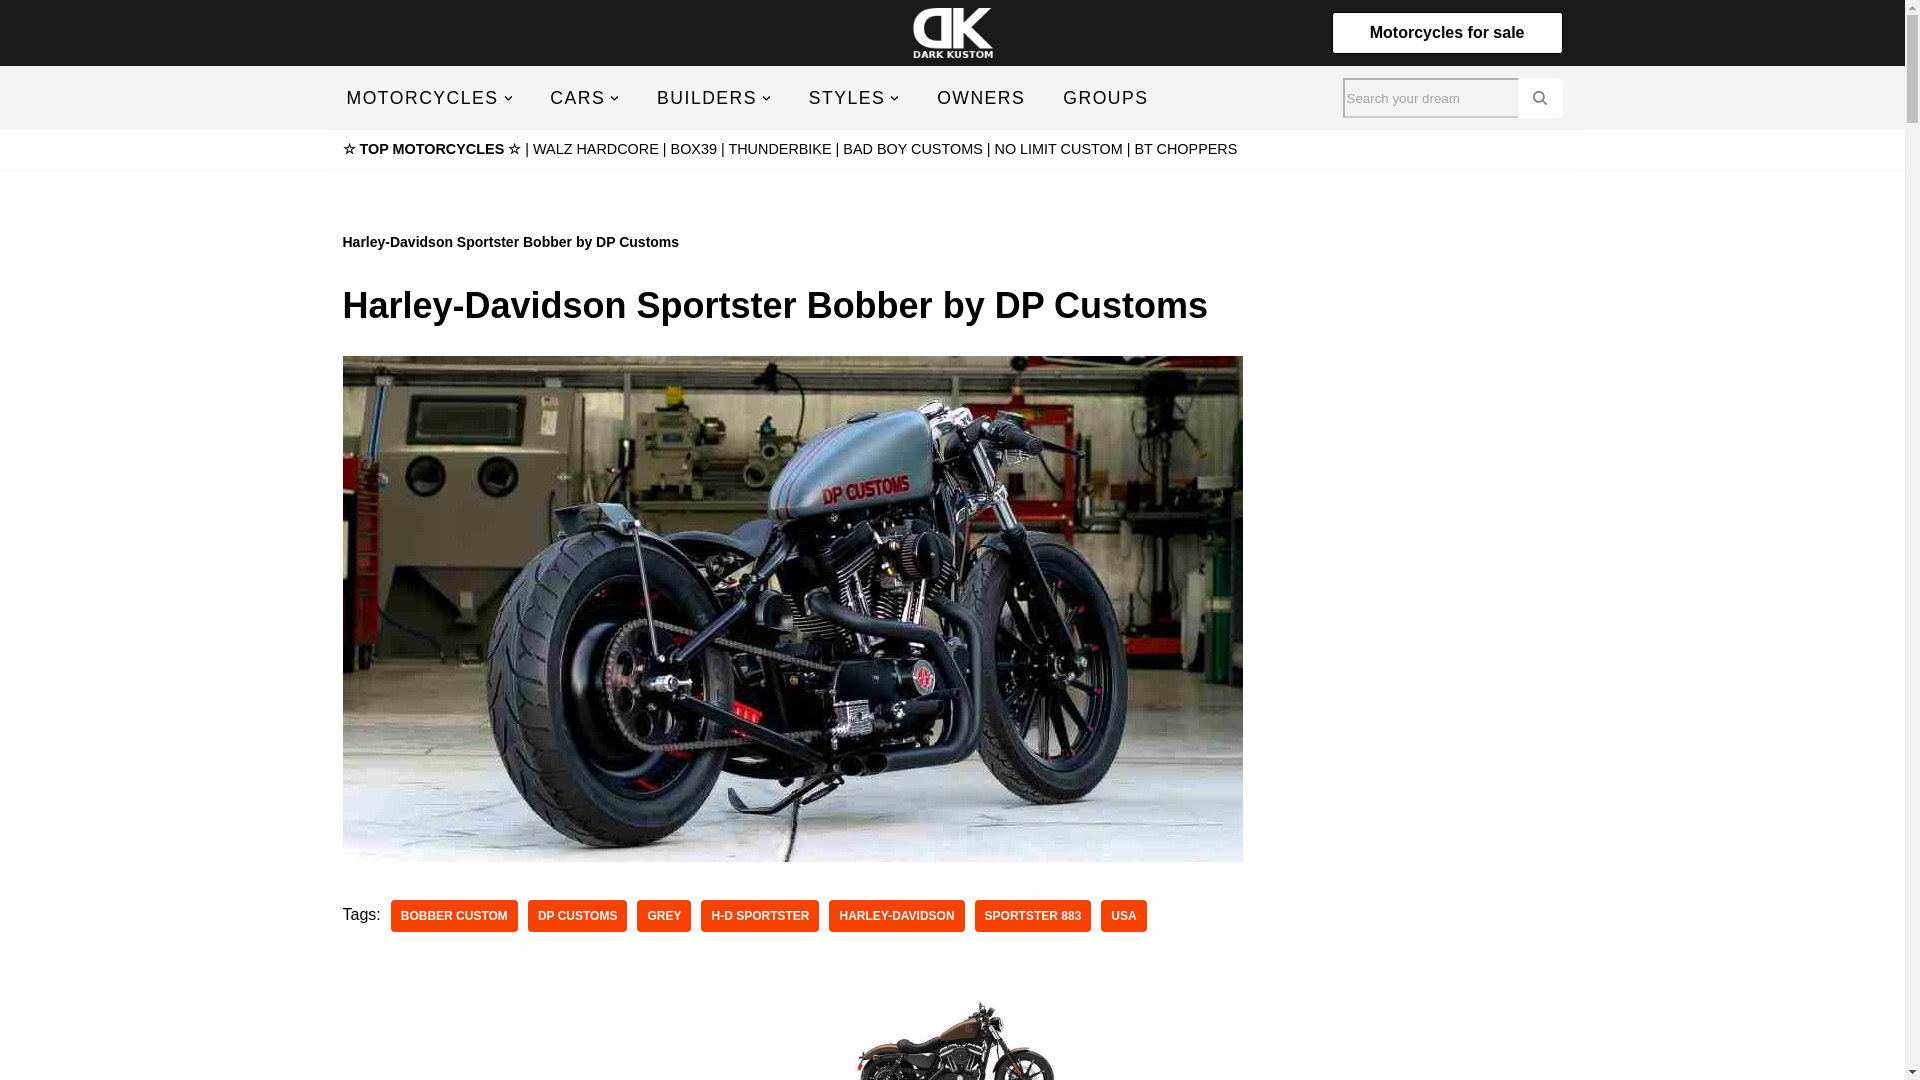 The image size is (1920, 1080). What do you see at coordinates (1447, 32) in the screenshot?
I see `Motorcycles for sale` at bounding box center [1447, 32].